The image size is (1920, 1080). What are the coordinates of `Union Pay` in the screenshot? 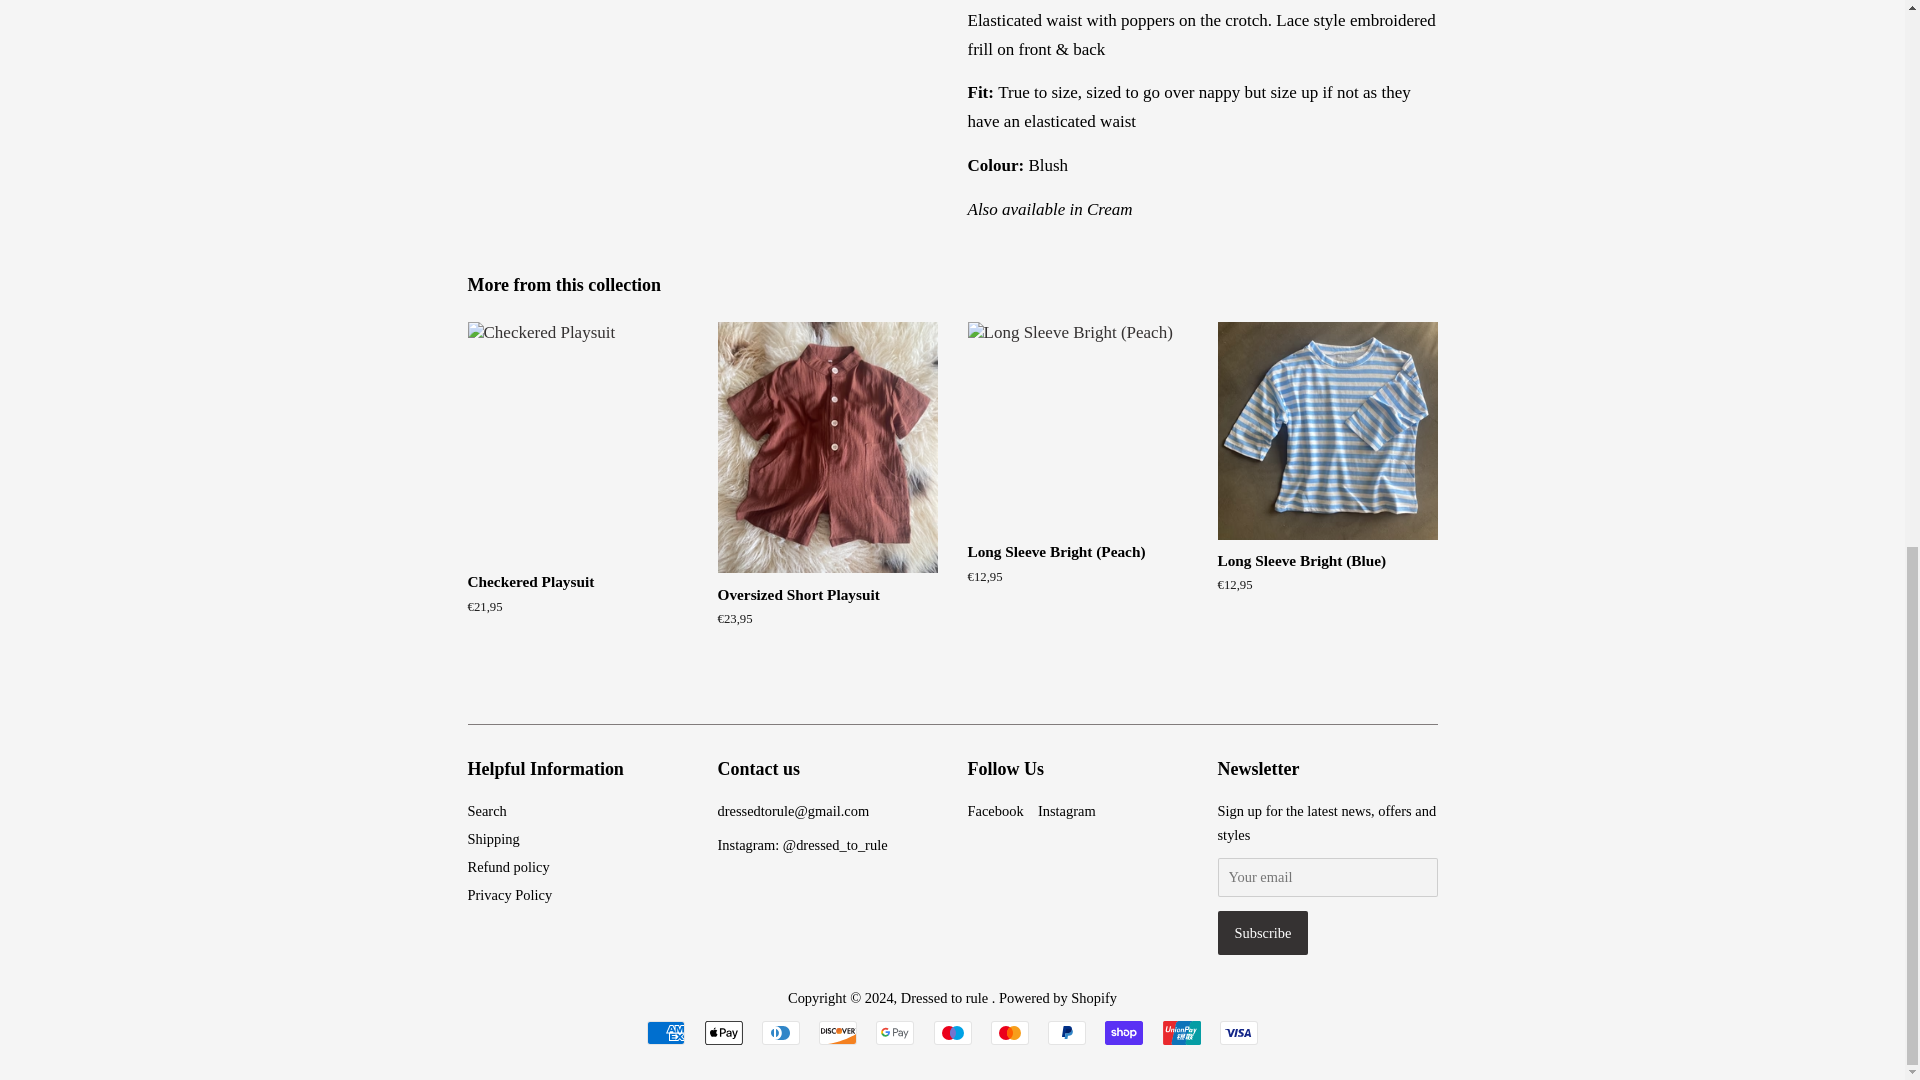 It's located at (1180, 1032).